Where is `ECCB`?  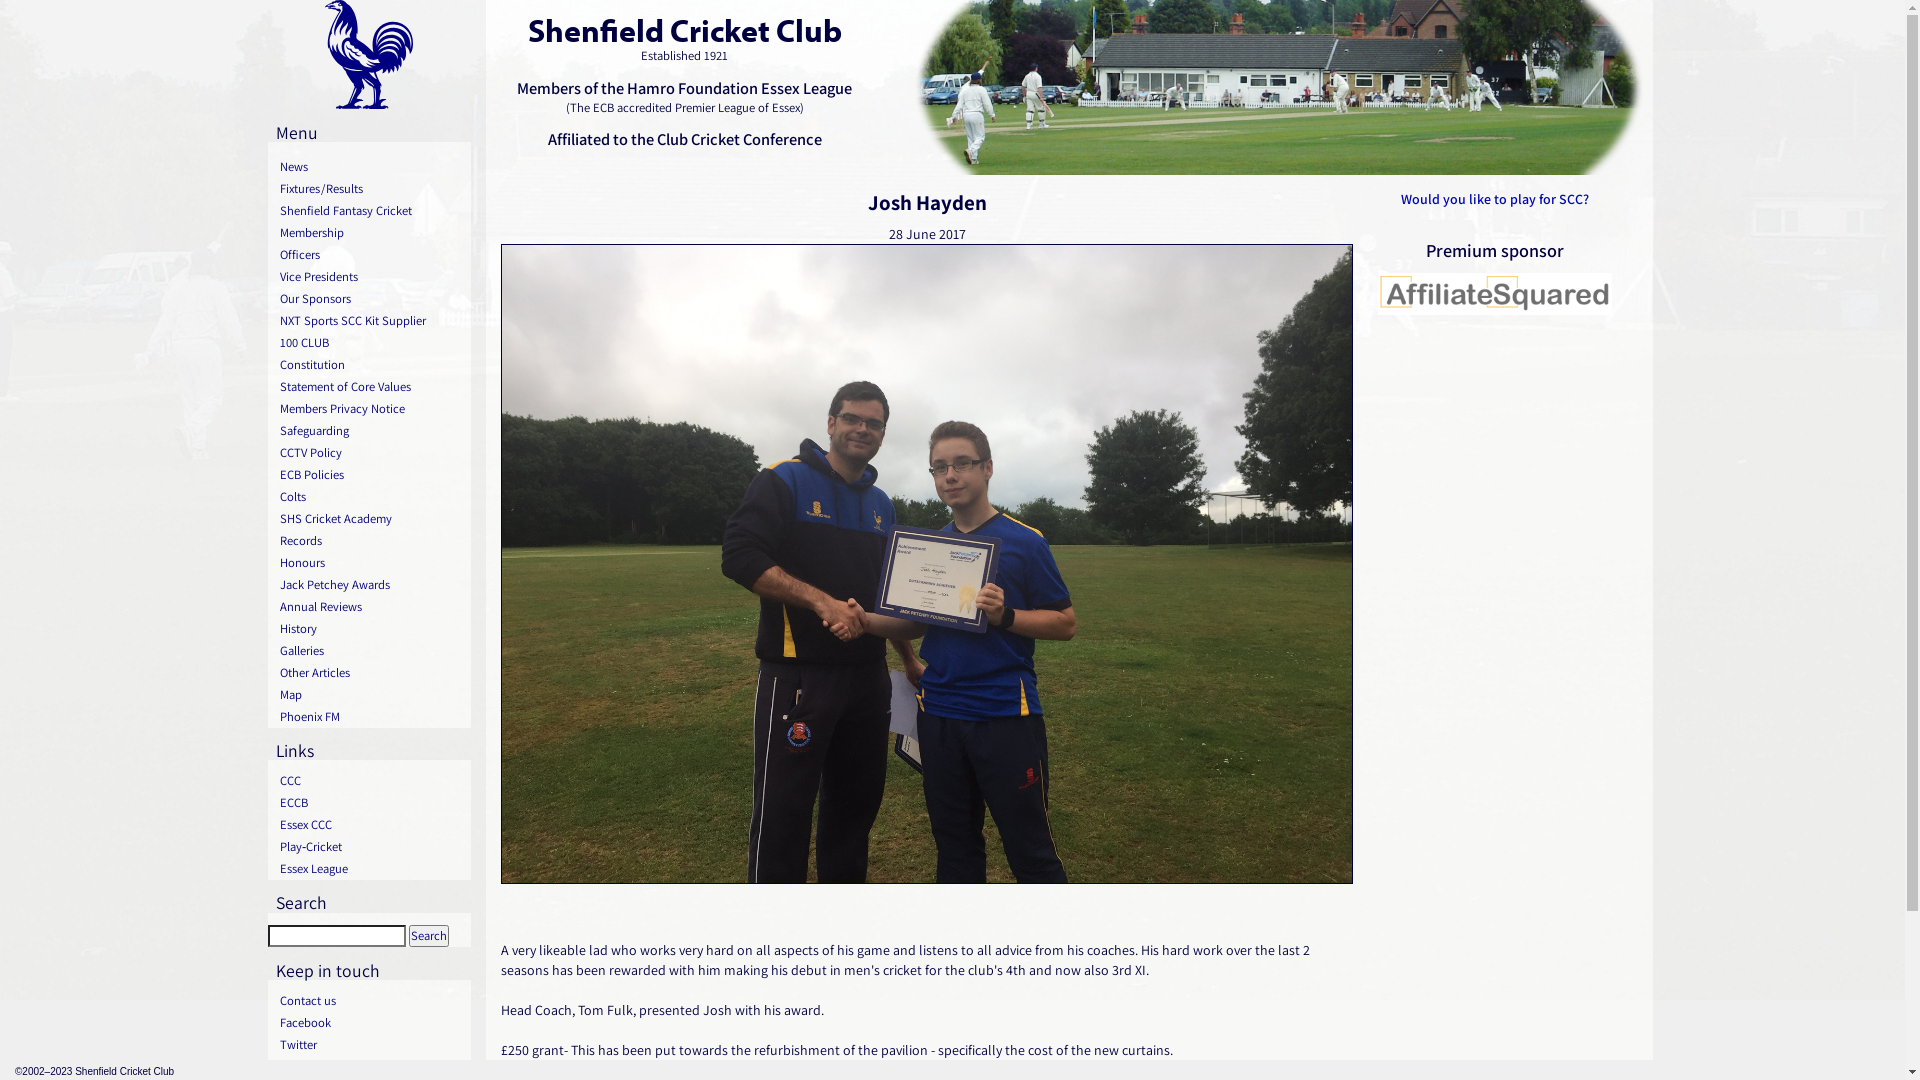
ECCB is located at coordinates (370, 803).